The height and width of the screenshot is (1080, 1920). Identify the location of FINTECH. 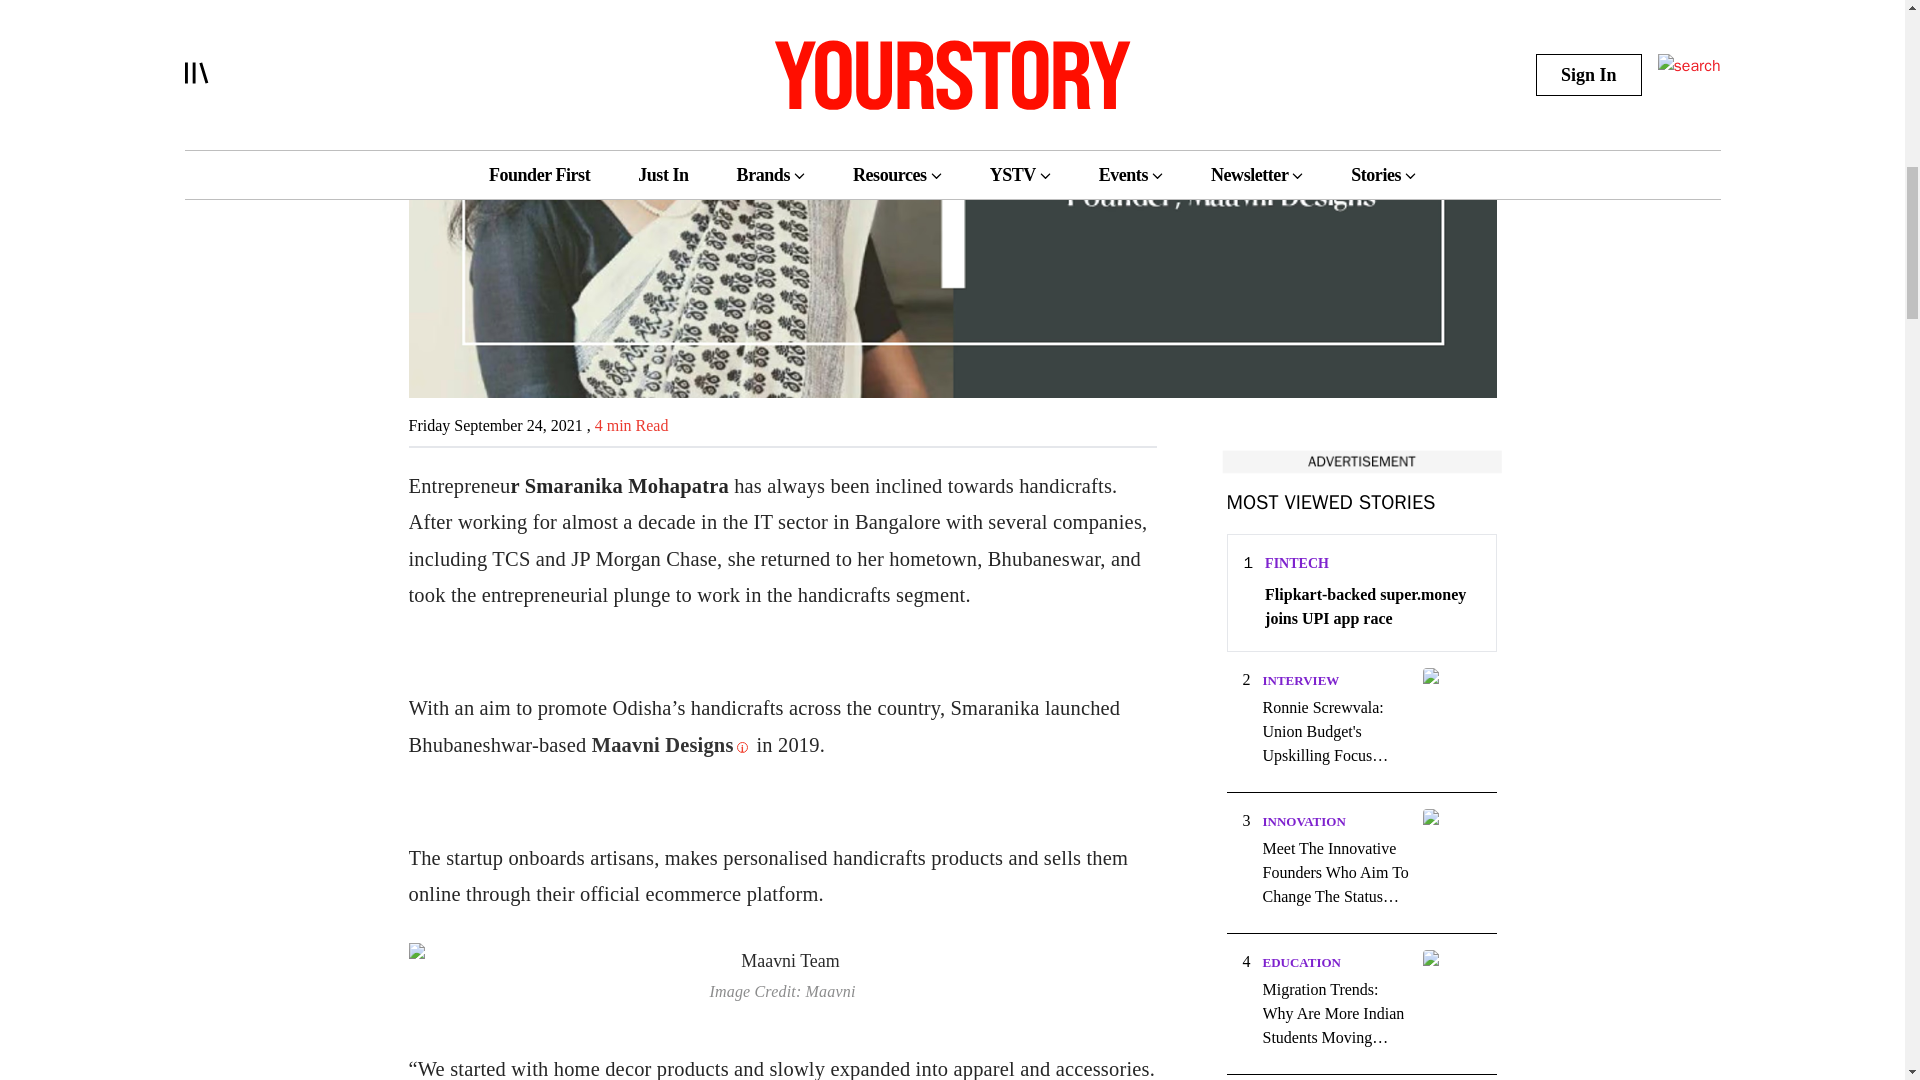
(1296, 564).